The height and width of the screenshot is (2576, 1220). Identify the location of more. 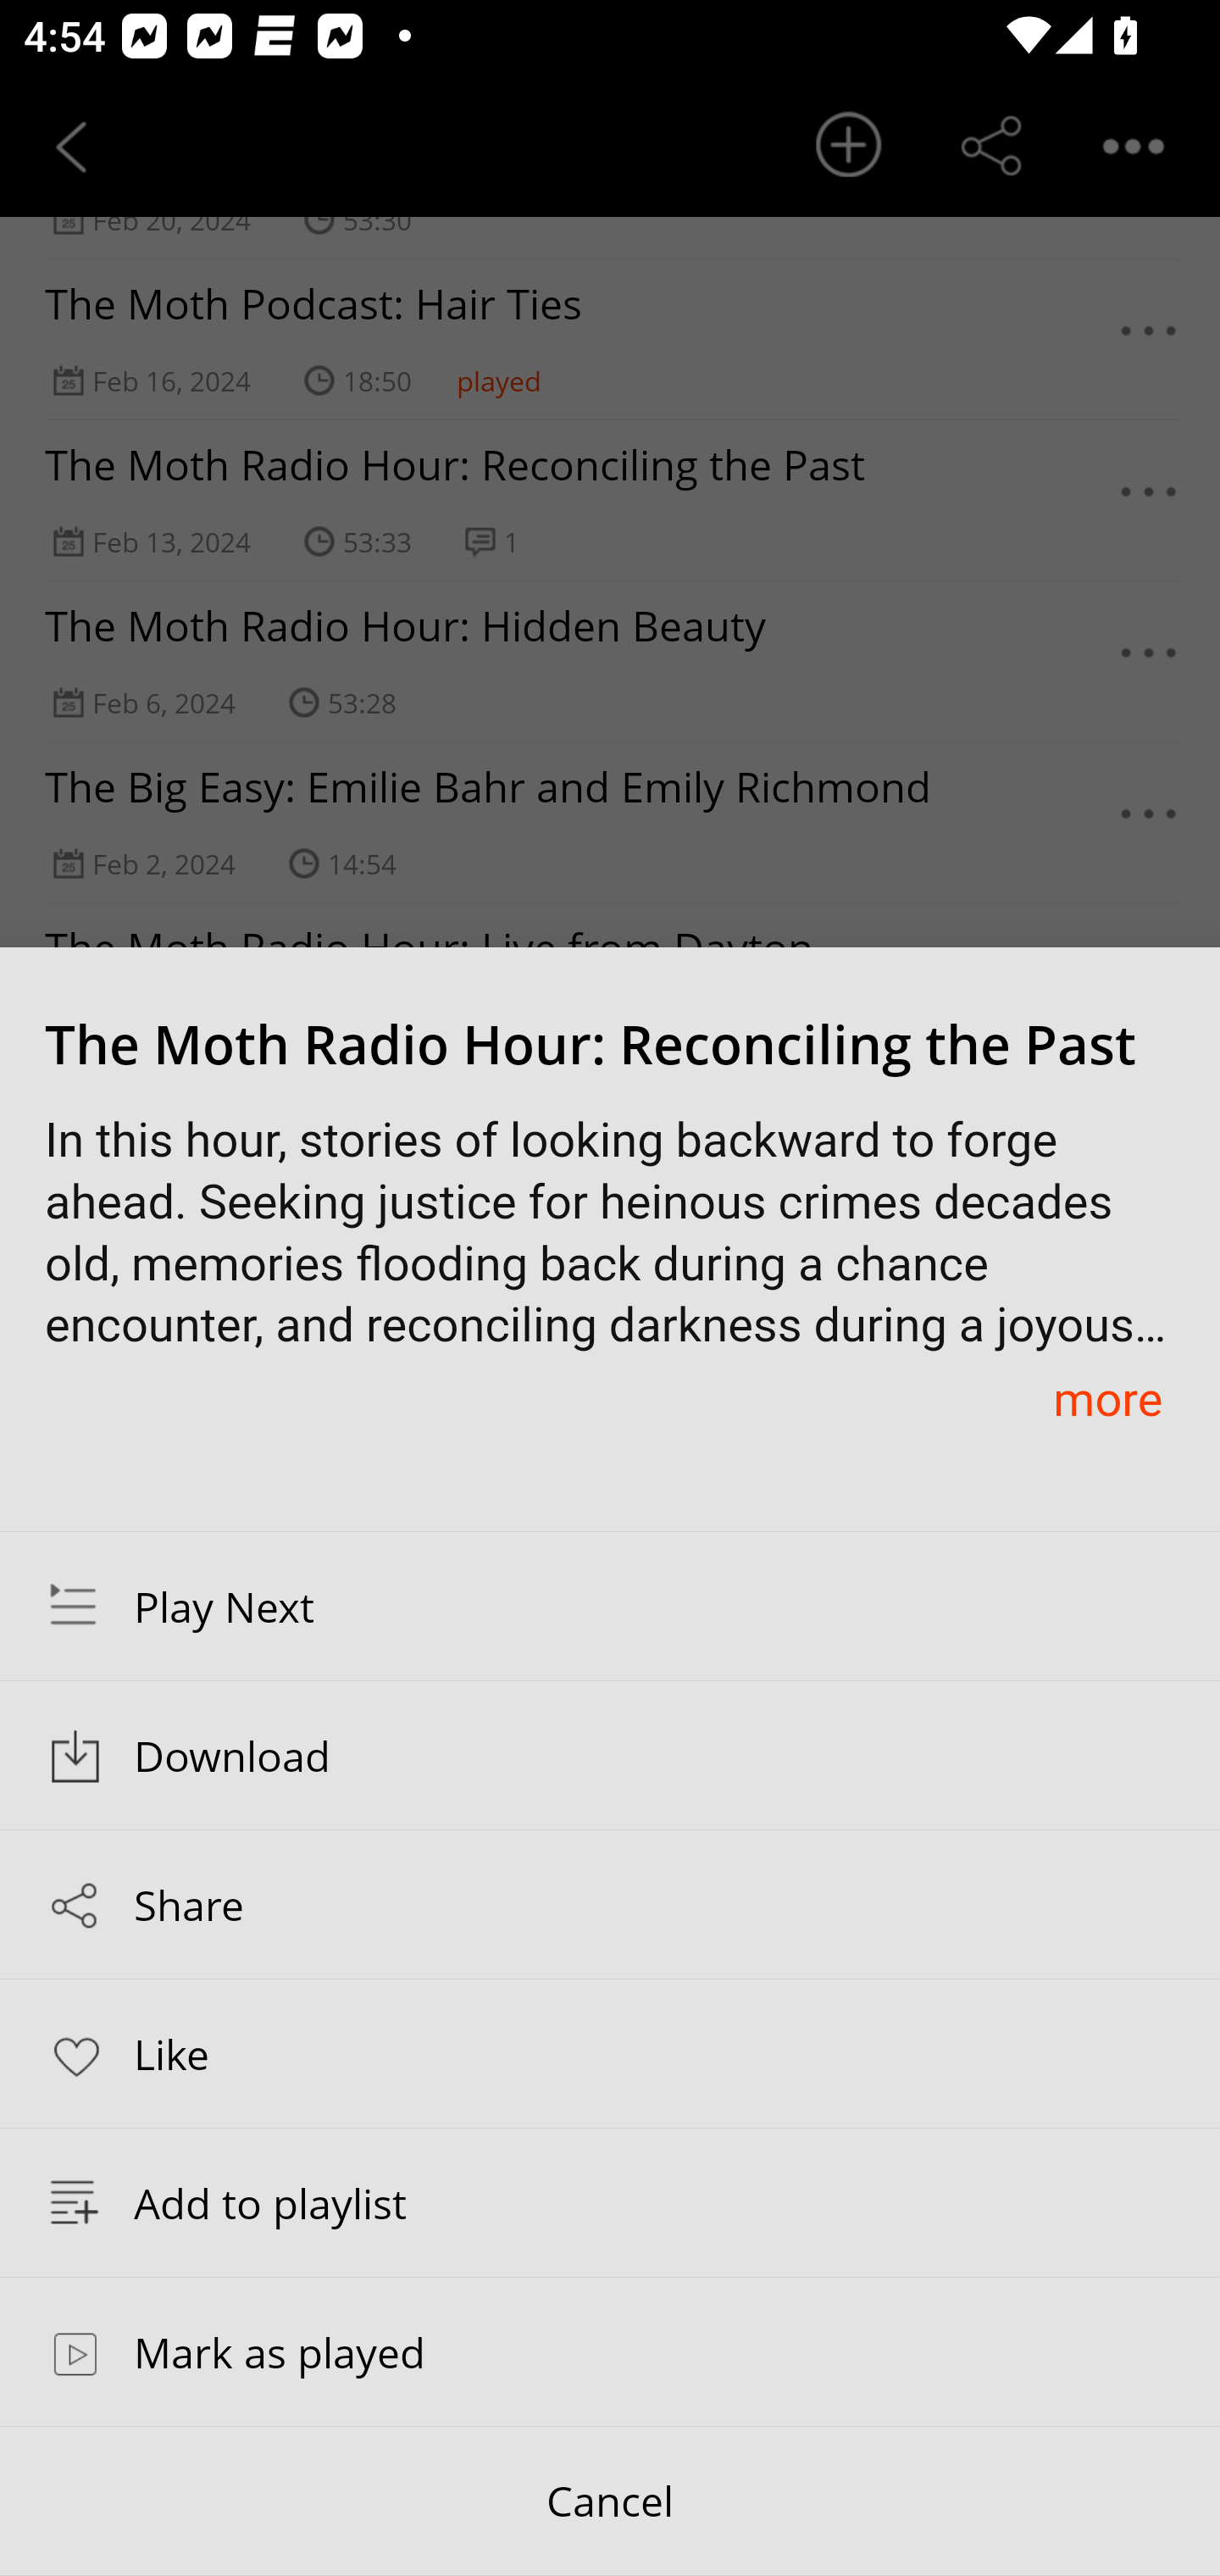
(1107, 1398).